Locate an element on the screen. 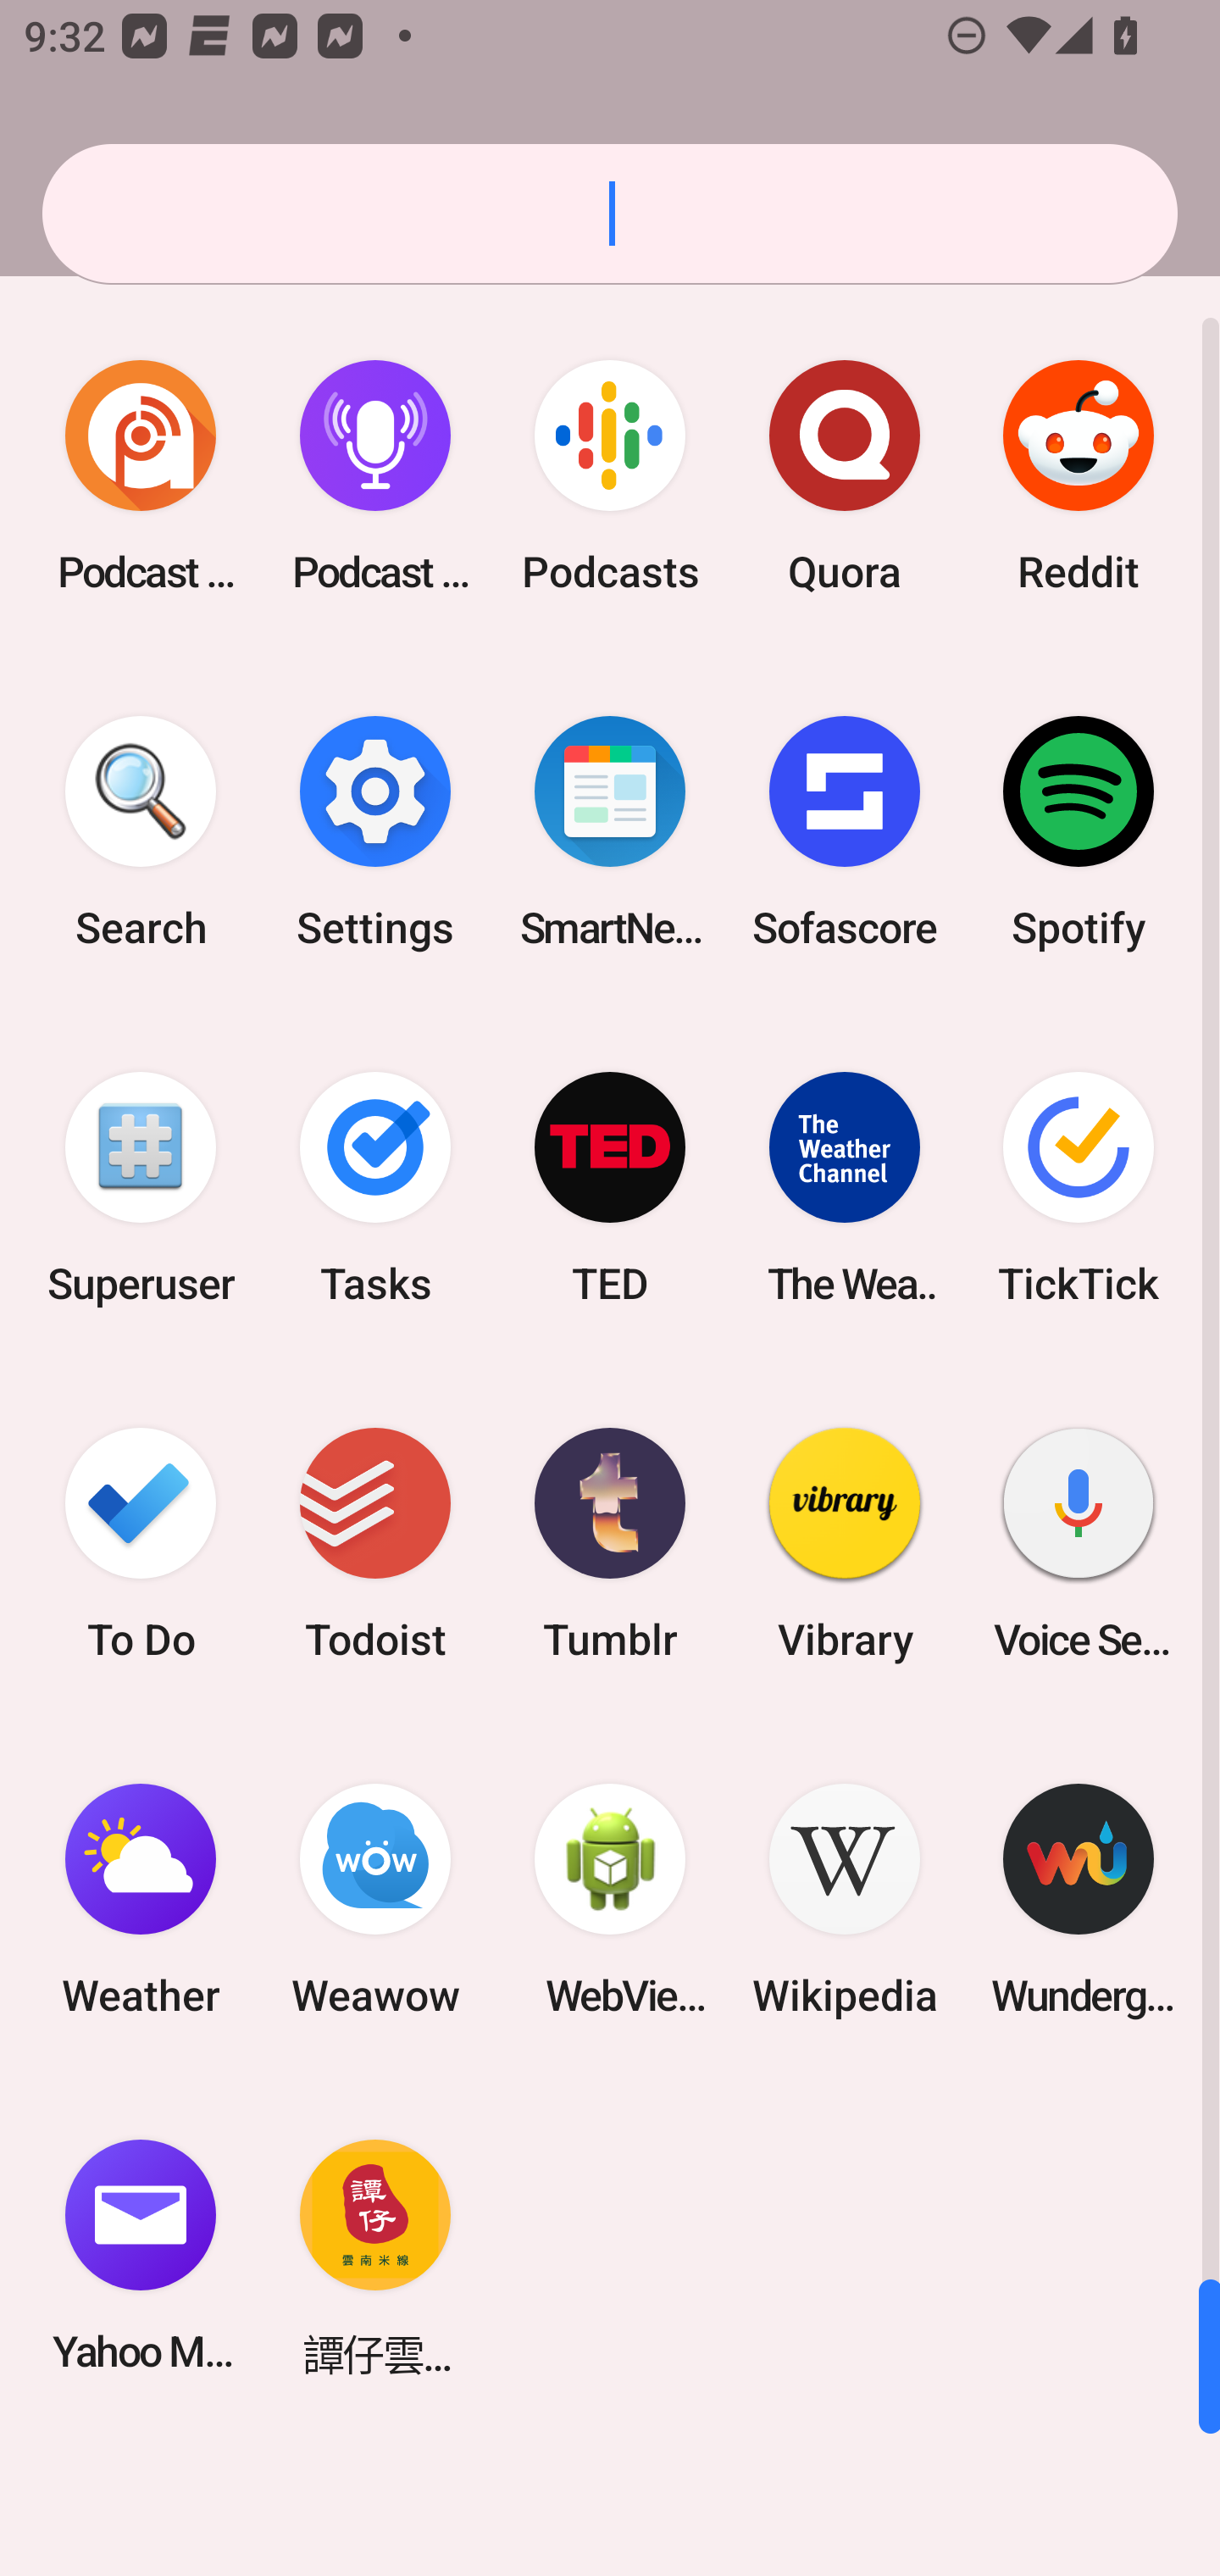  Vibrary is located at coordinates (844, 1542).